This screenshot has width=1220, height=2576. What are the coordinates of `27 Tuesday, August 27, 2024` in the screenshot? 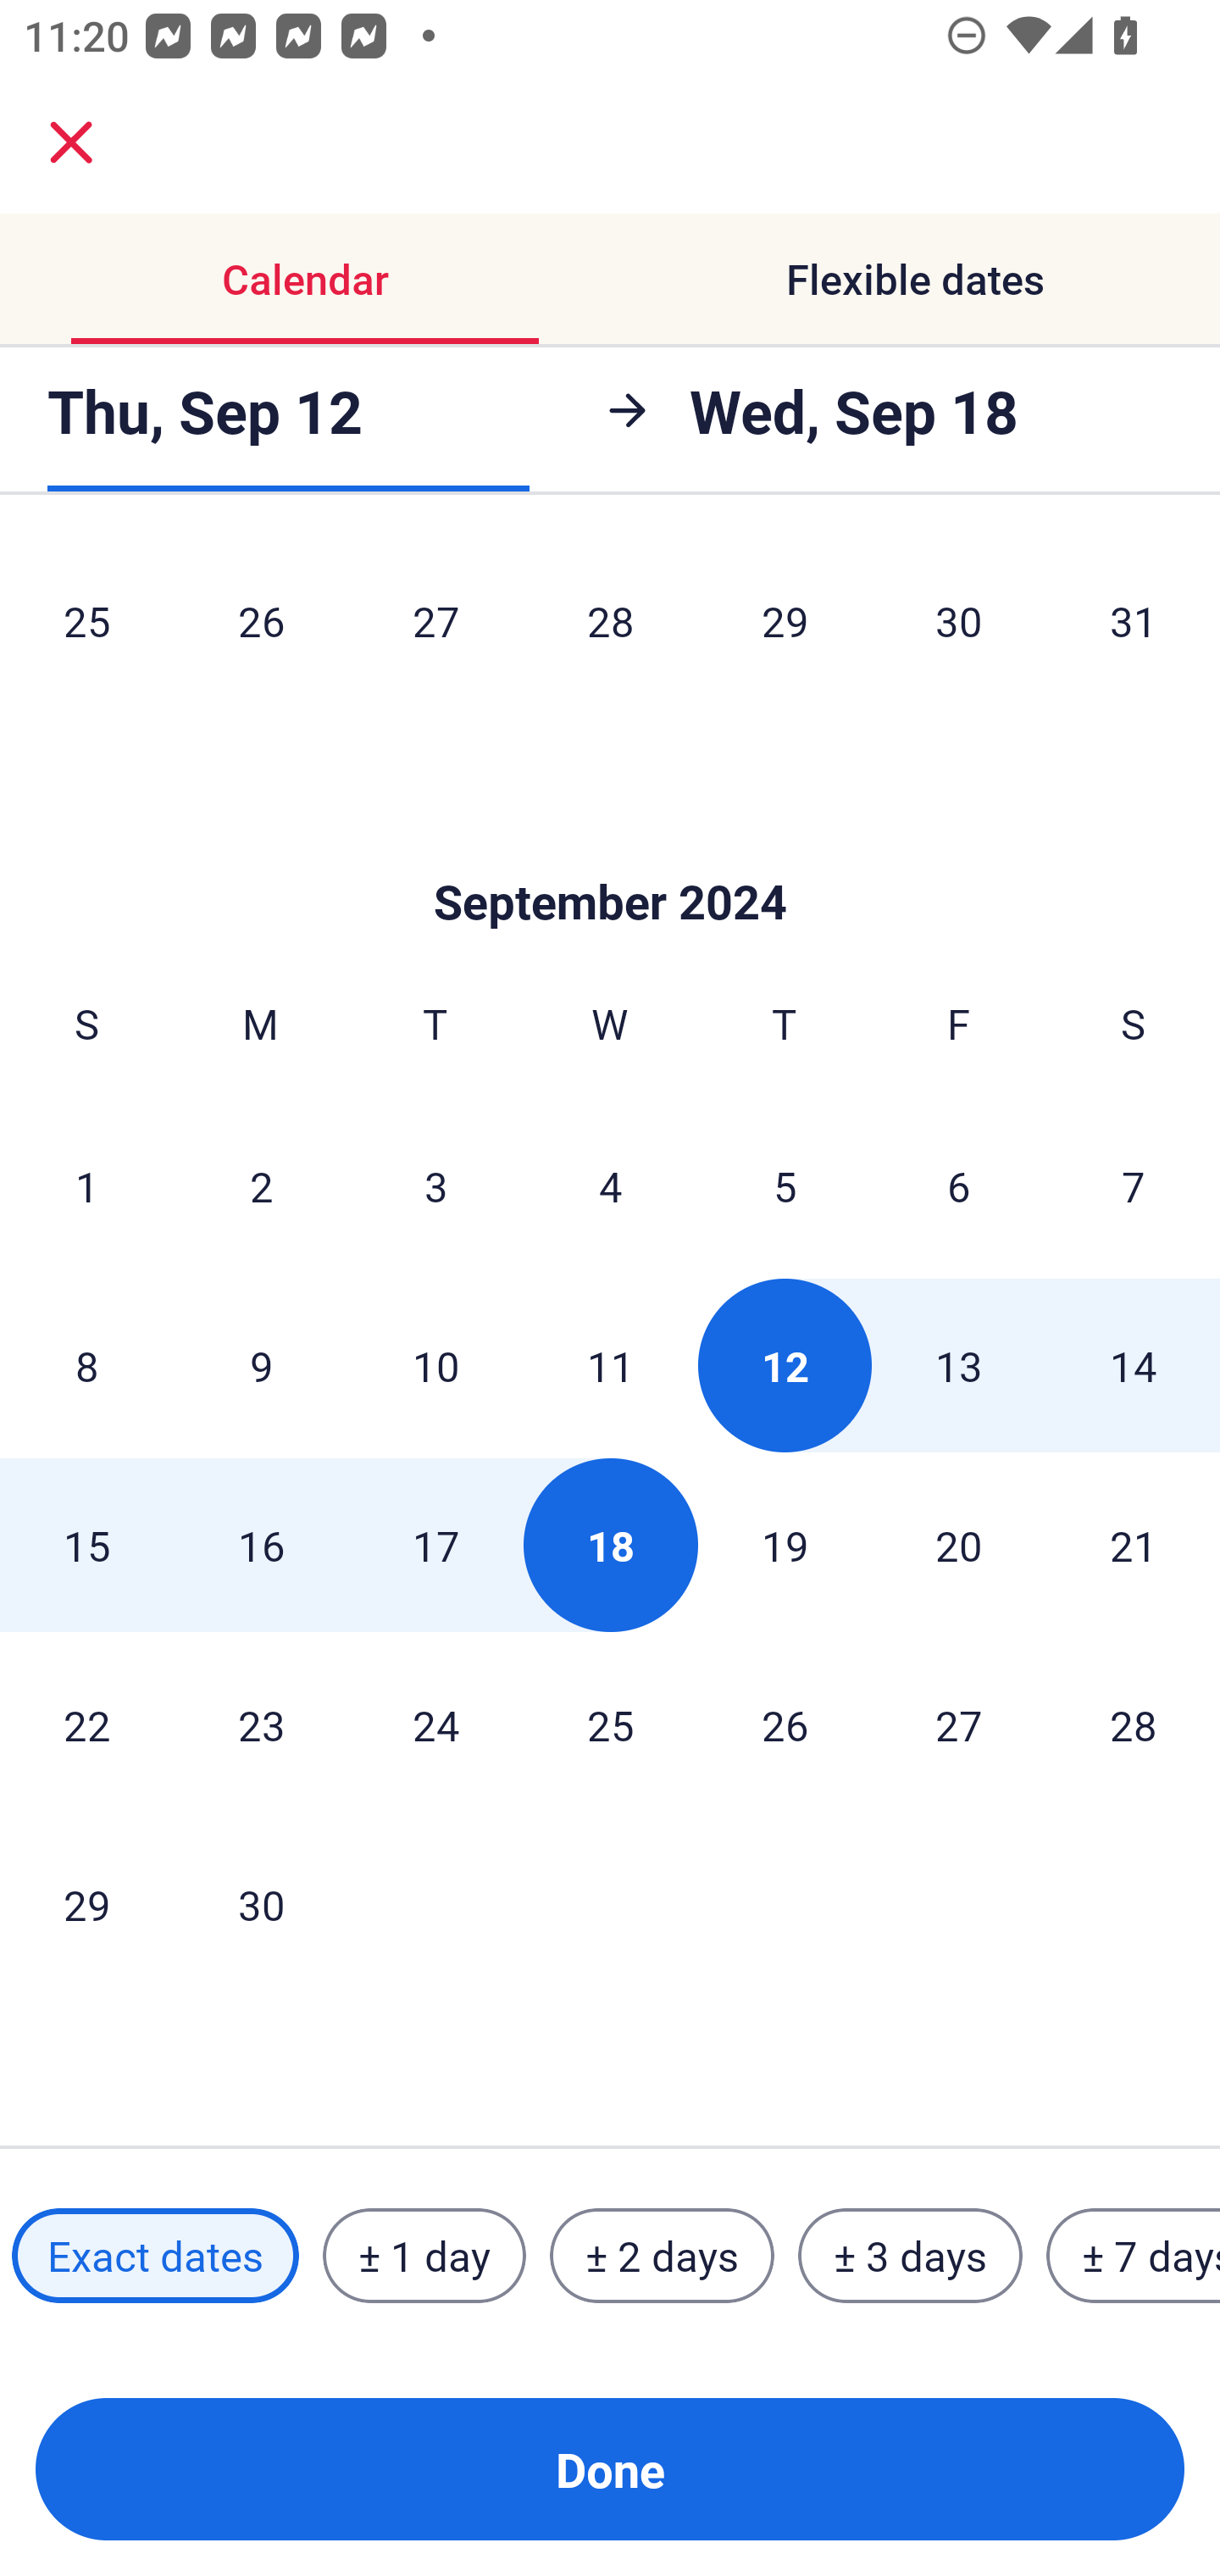 It's located at (435, 625).